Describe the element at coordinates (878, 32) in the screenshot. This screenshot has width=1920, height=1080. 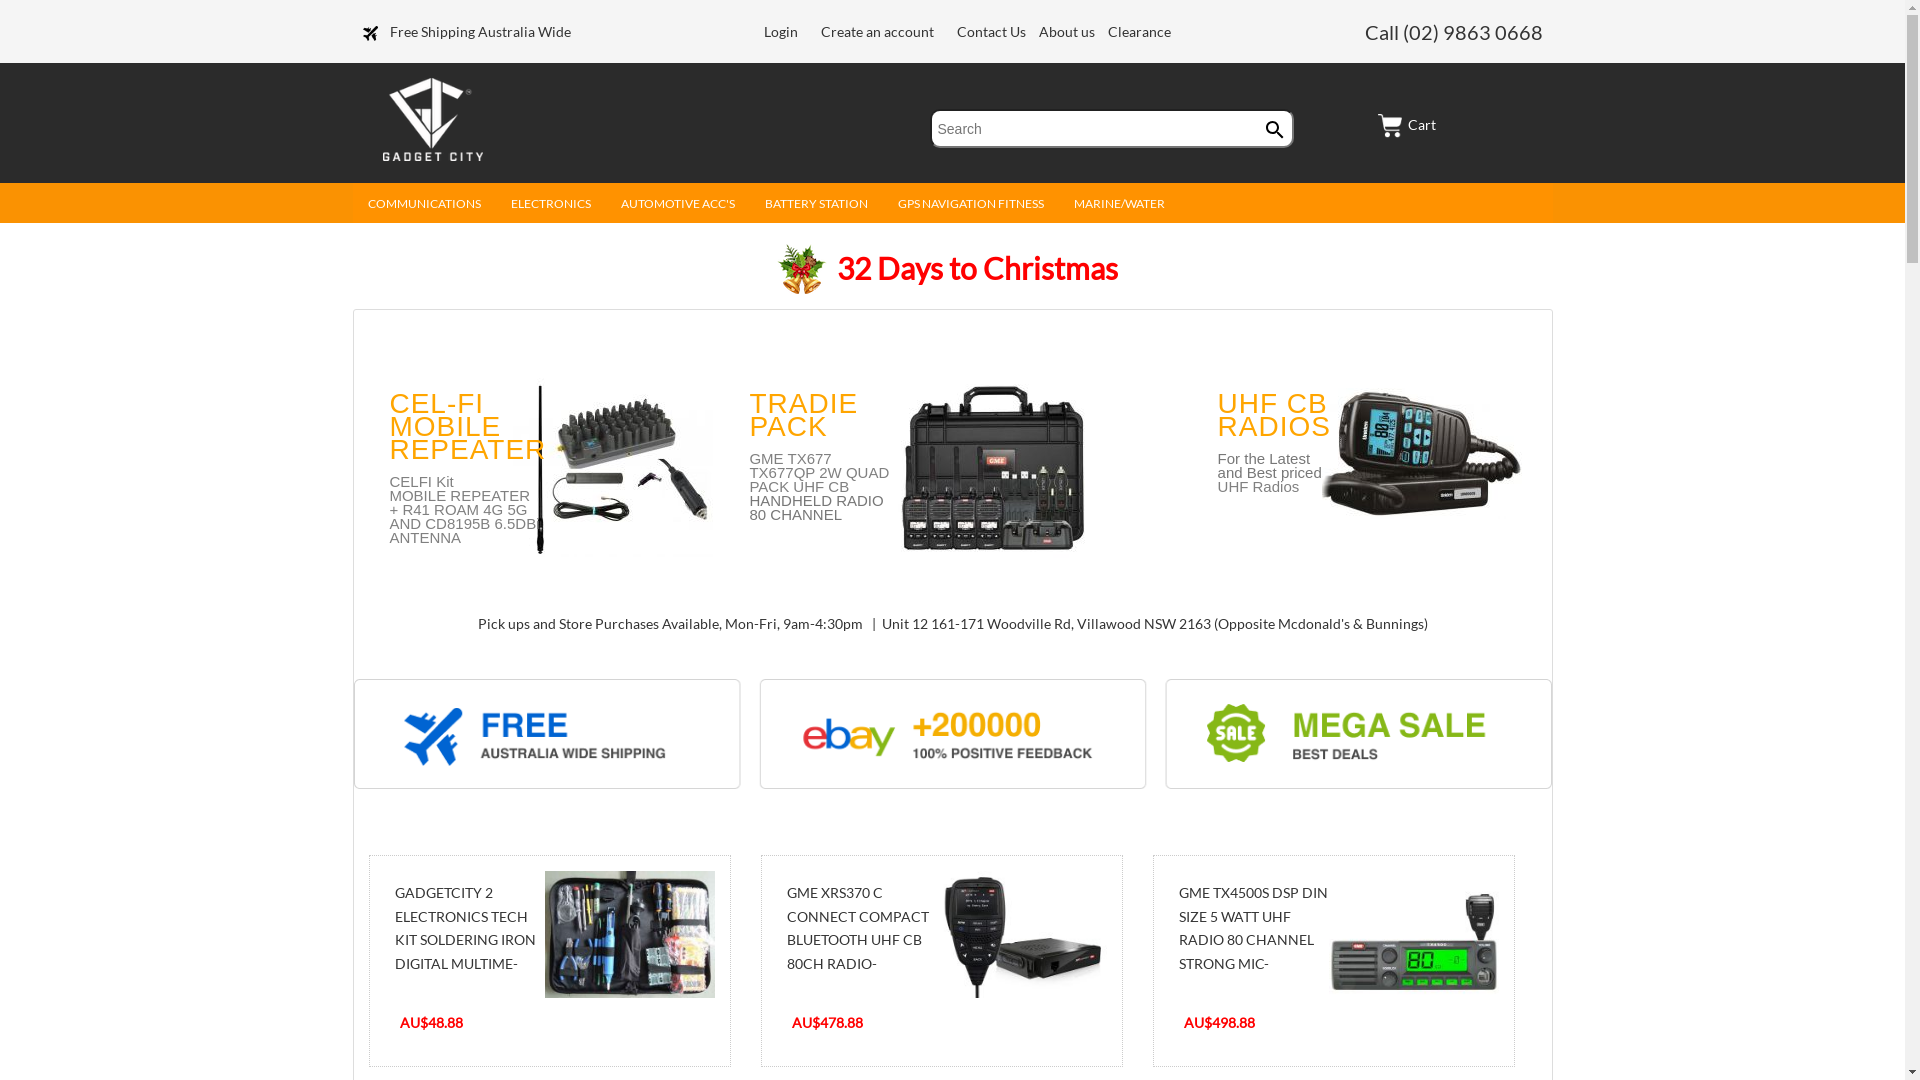
I see `Create an account` at that location.